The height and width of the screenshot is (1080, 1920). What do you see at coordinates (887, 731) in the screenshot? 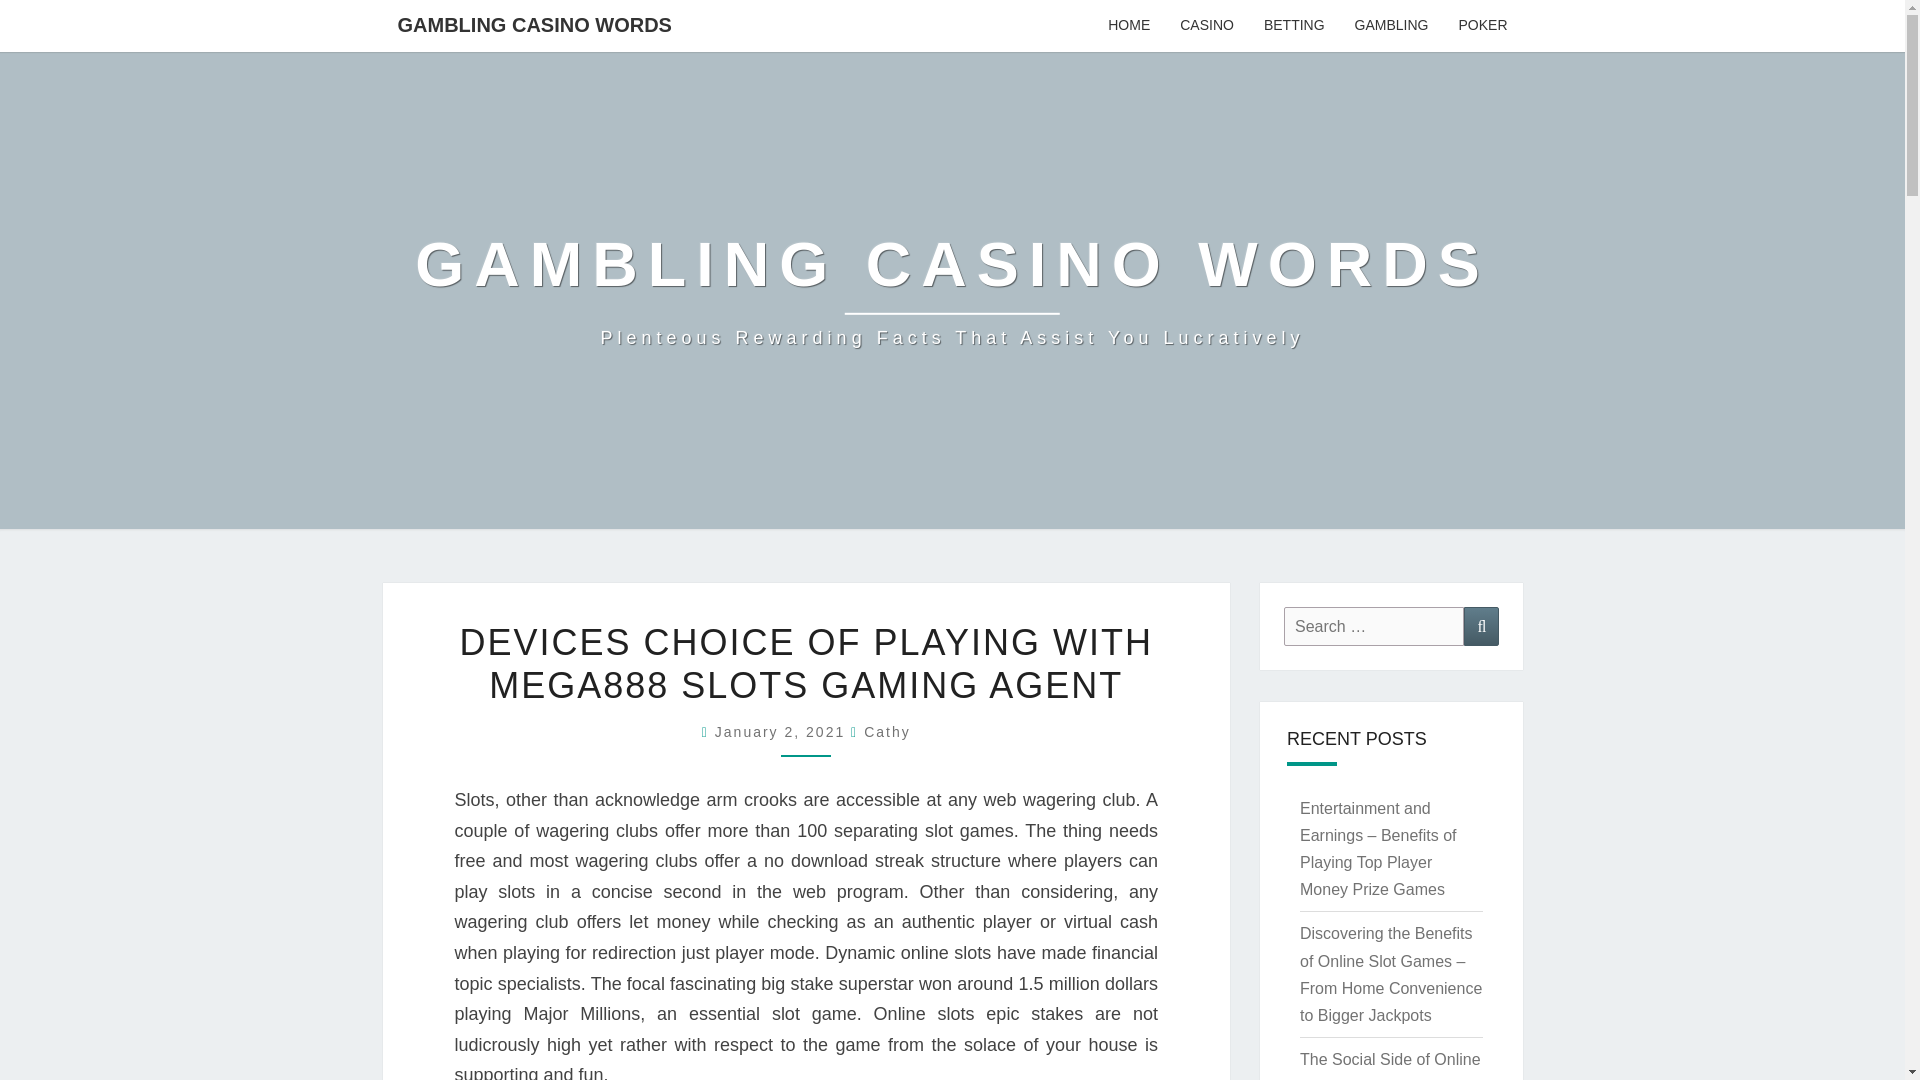
I see `View all posts by Cathy` at bounding box center [887, 731].